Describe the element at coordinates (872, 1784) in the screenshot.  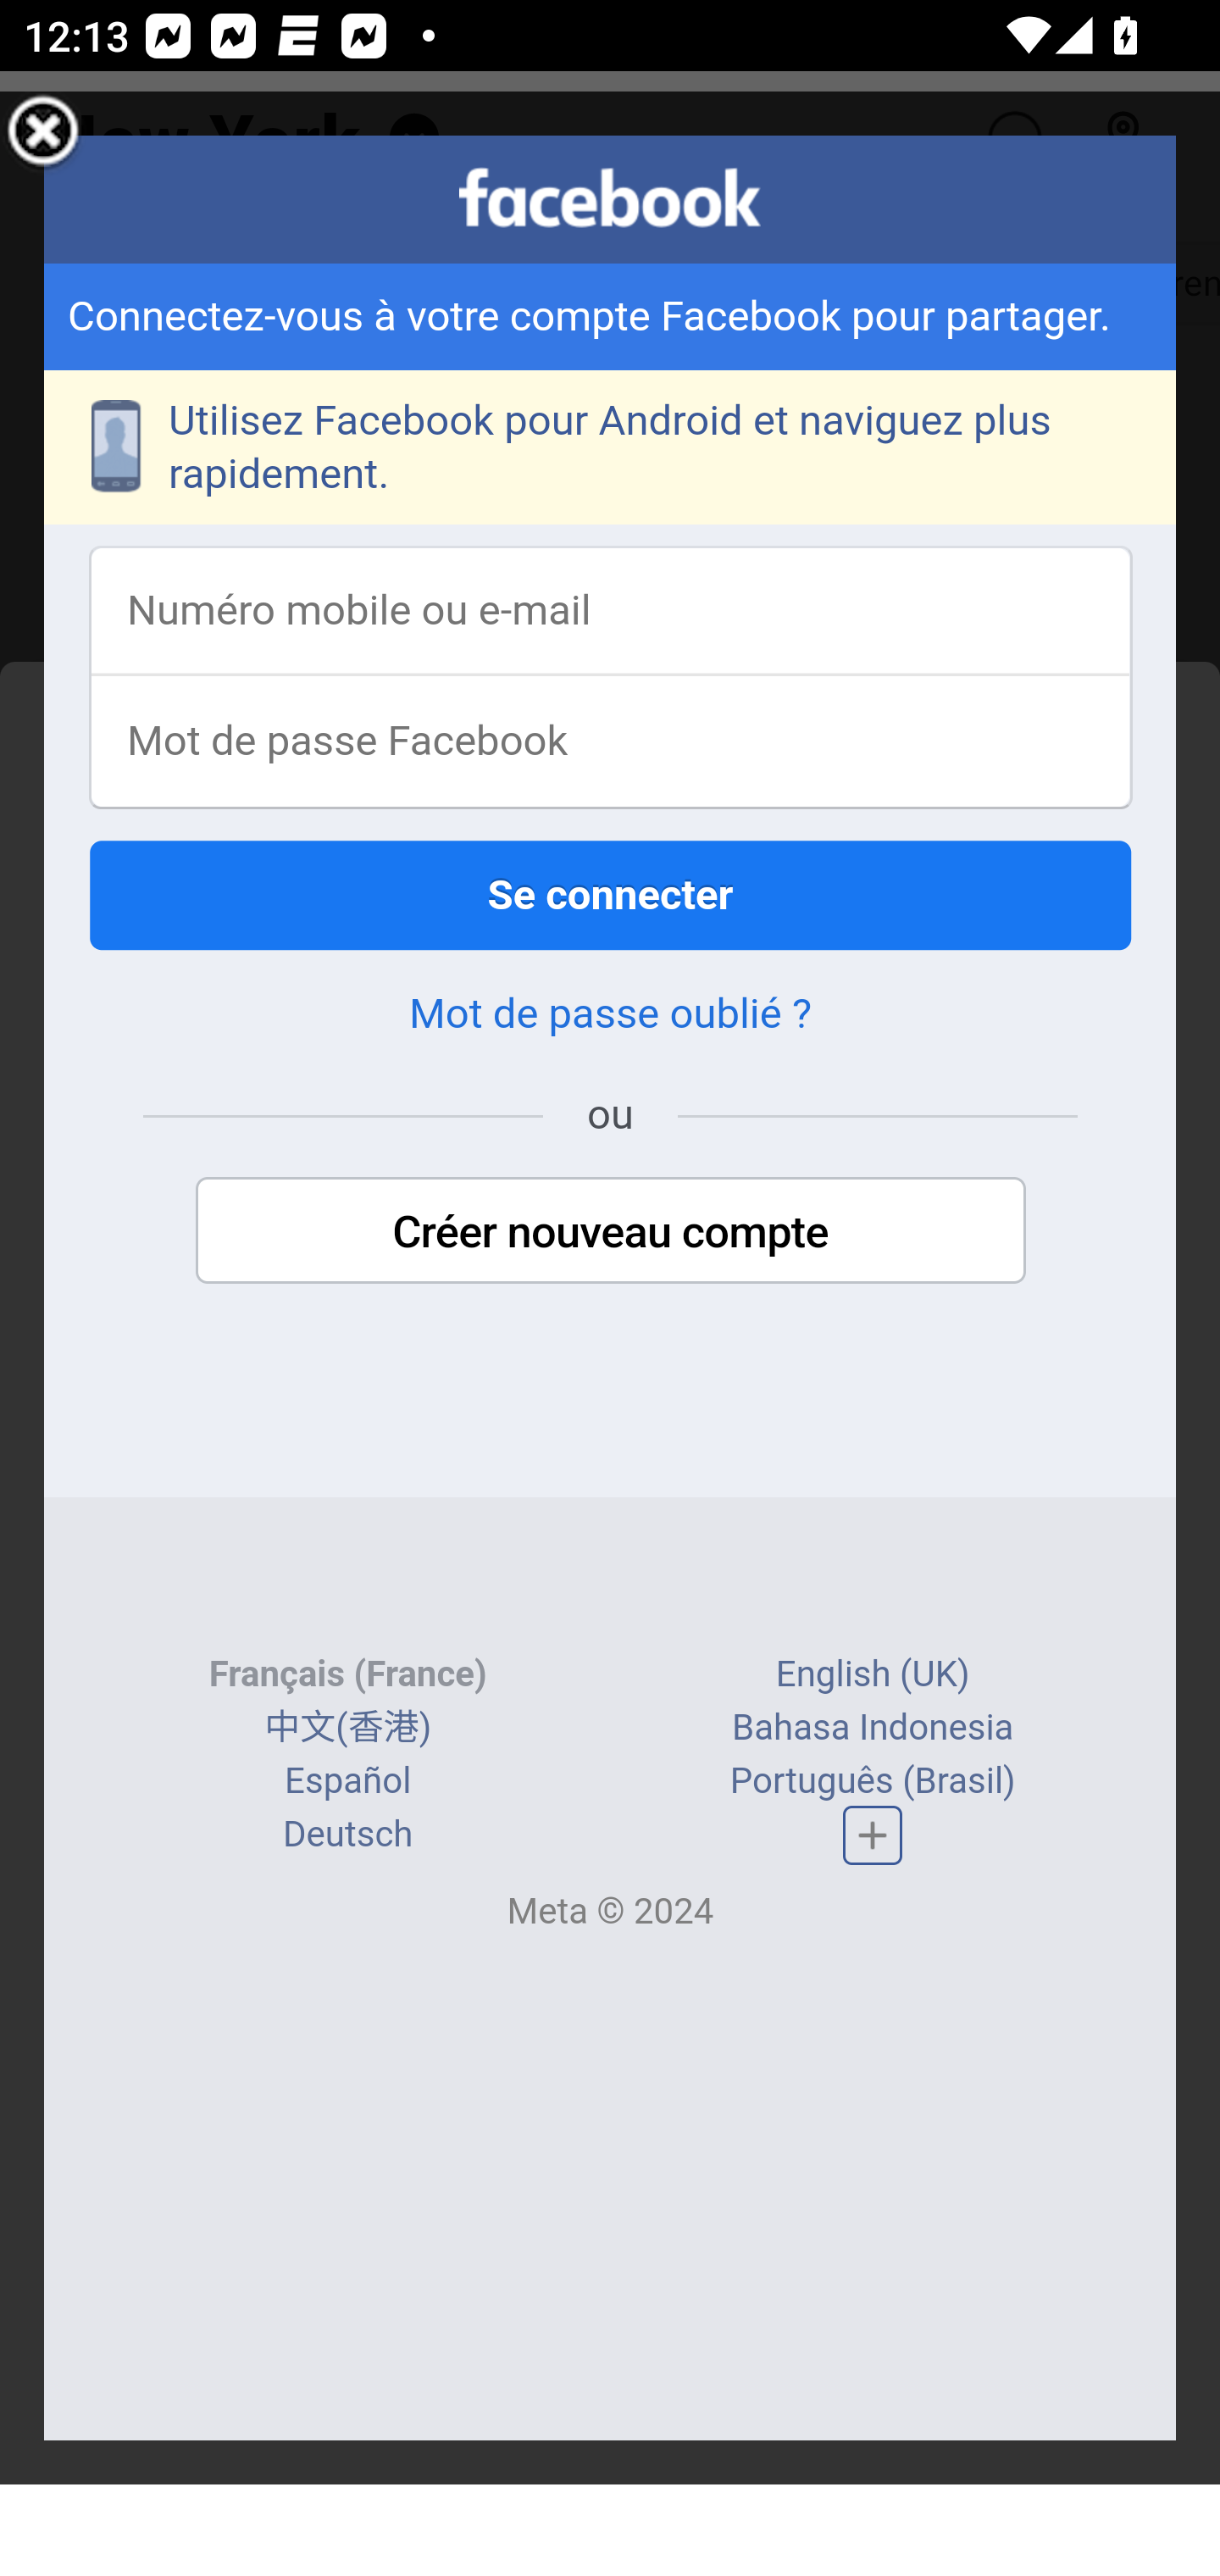
I see `Português (Brasil)` at that location.